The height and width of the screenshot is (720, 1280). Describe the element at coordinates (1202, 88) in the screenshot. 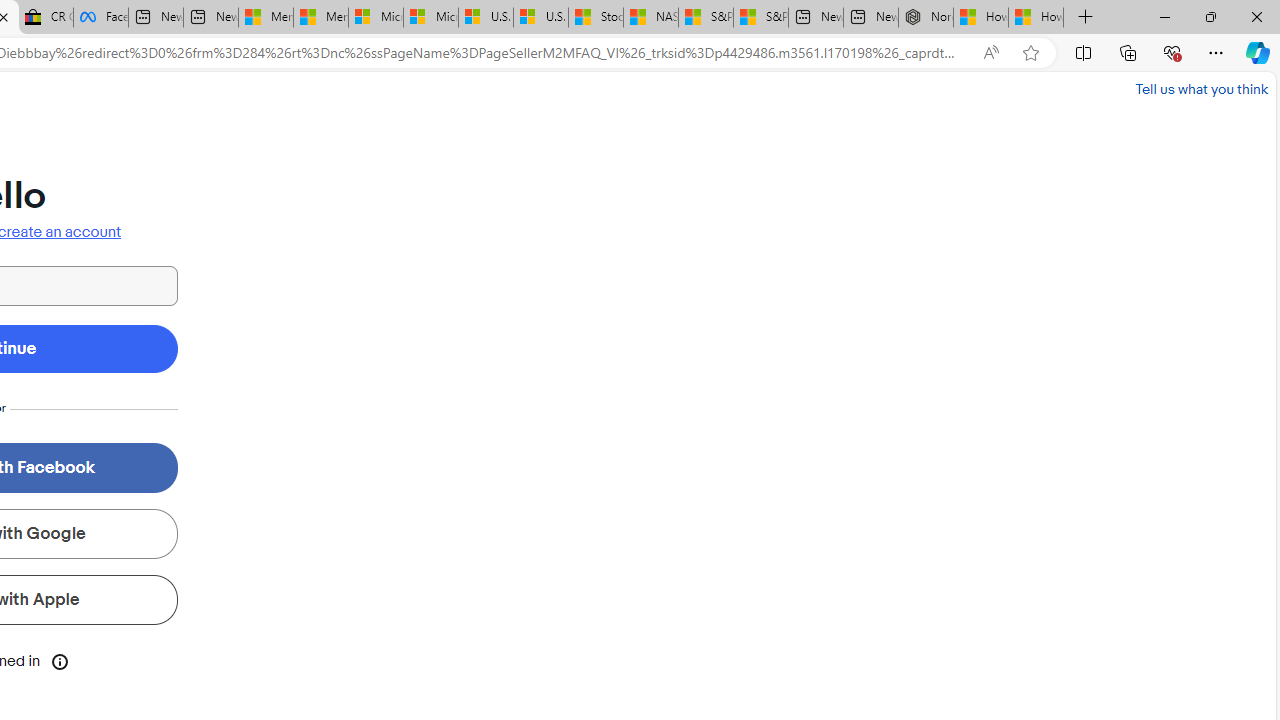

I see `Tell us what you think - Link opens in a new window` at that location.